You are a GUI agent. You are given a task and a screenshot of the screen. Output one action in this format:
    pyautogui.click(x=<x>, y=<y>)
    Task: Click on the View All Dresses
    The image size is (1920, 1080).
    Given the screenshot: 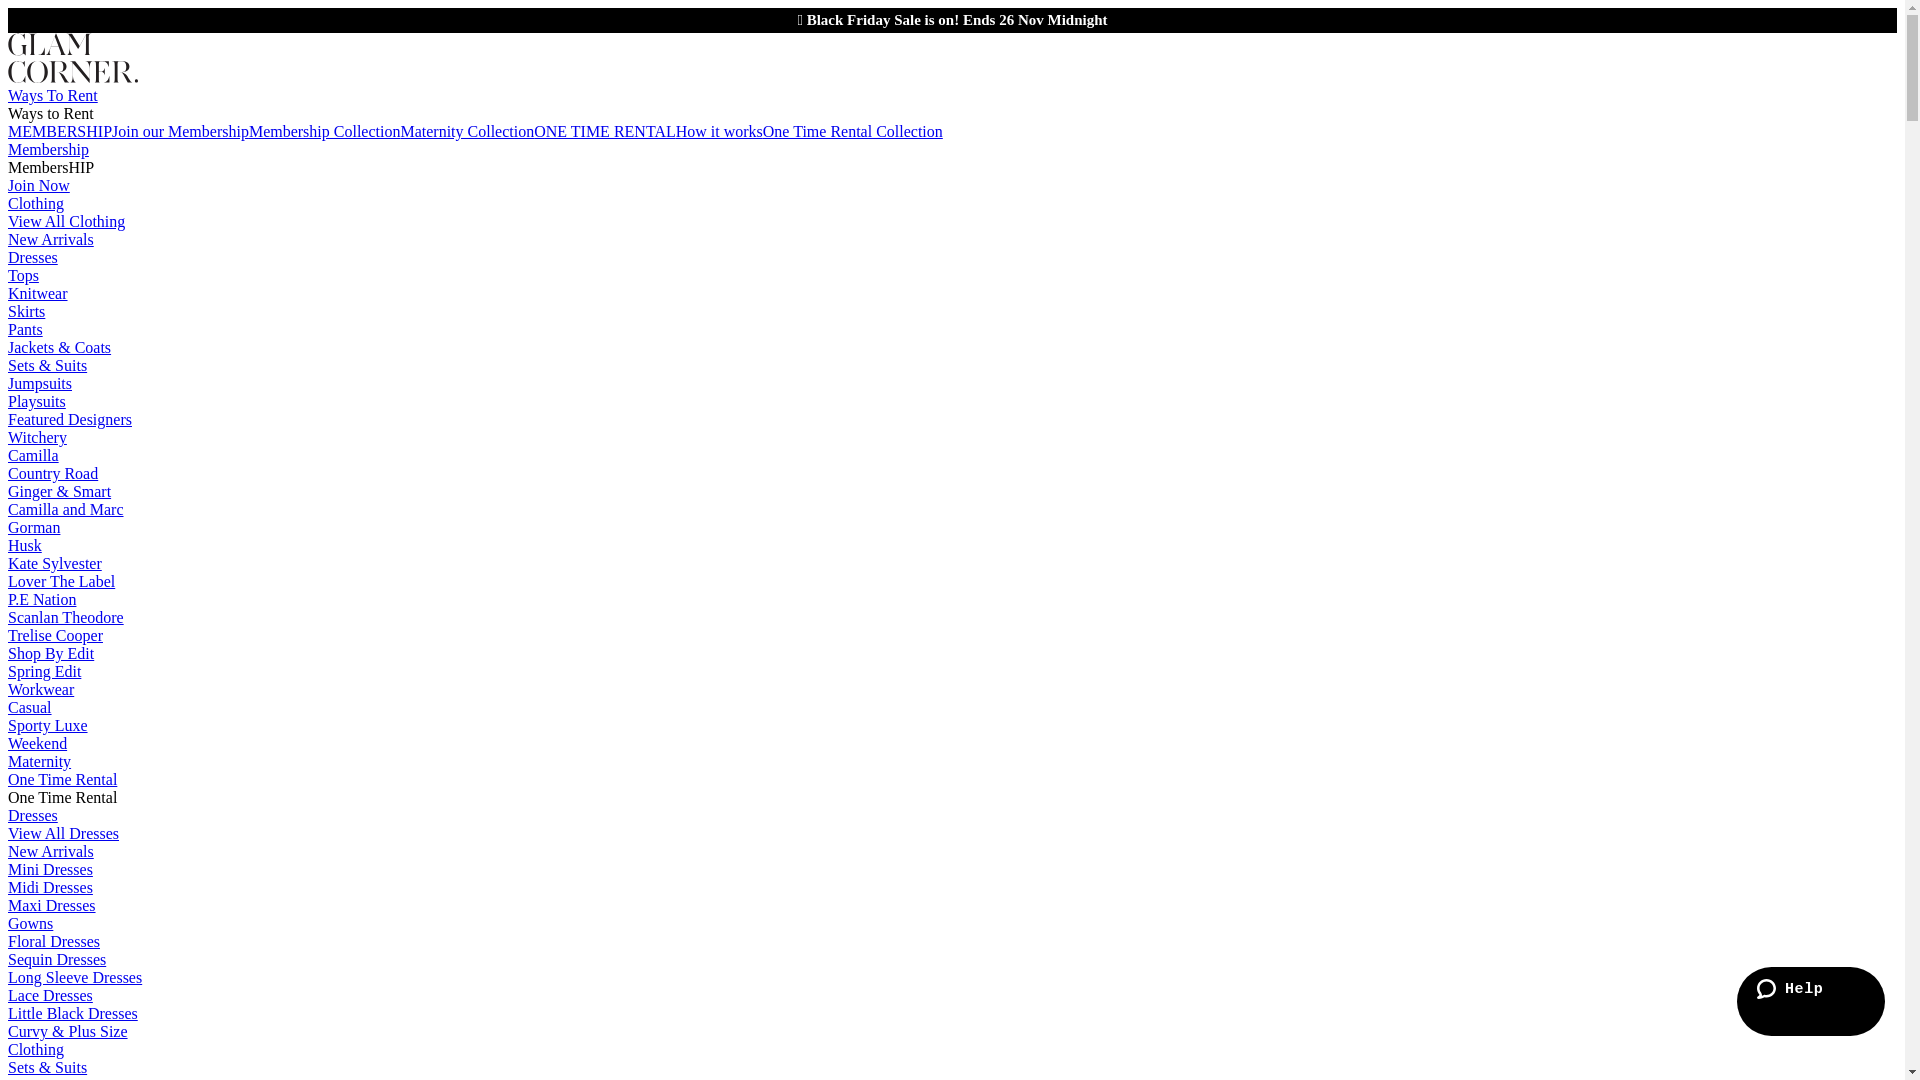 What is the action you would take?
    pyautogui.click(x=64, y=834)
    